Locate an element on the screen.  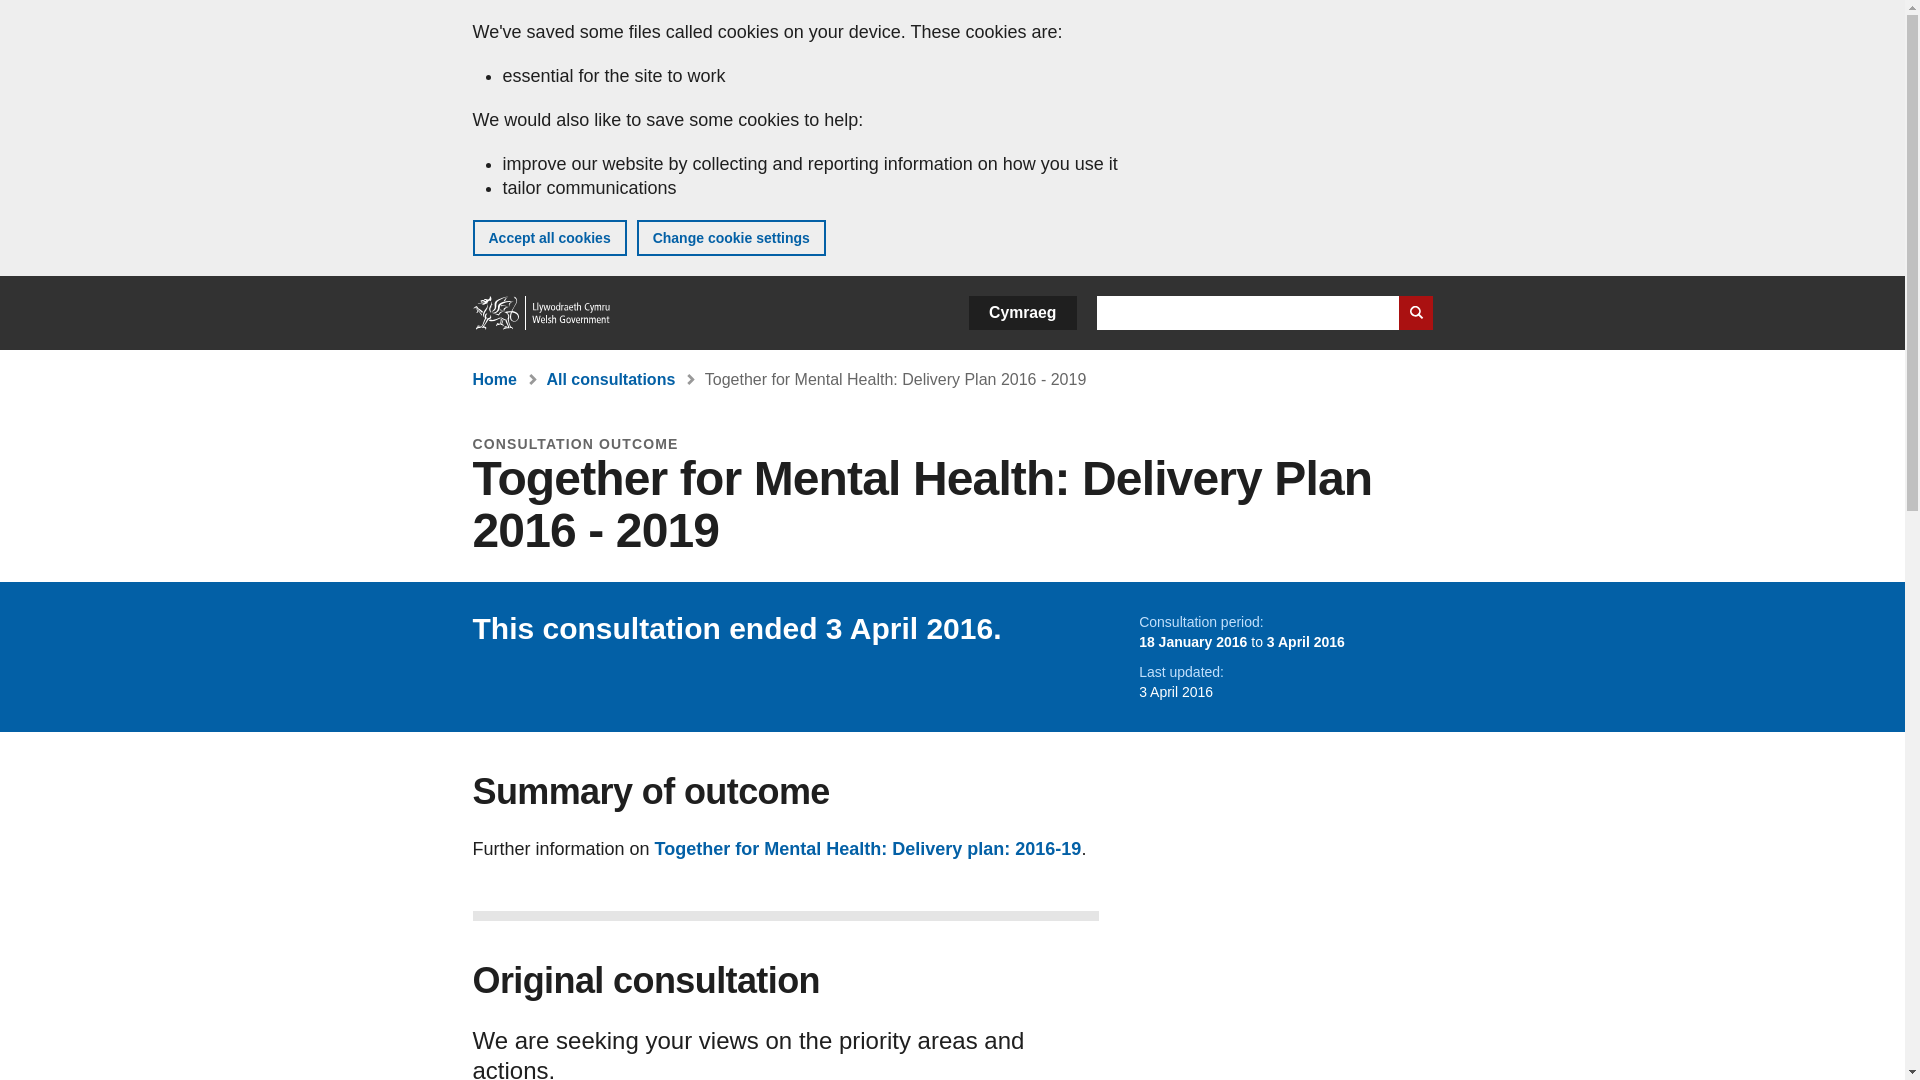
Cymraeg is located at coordinates (1022, 312).